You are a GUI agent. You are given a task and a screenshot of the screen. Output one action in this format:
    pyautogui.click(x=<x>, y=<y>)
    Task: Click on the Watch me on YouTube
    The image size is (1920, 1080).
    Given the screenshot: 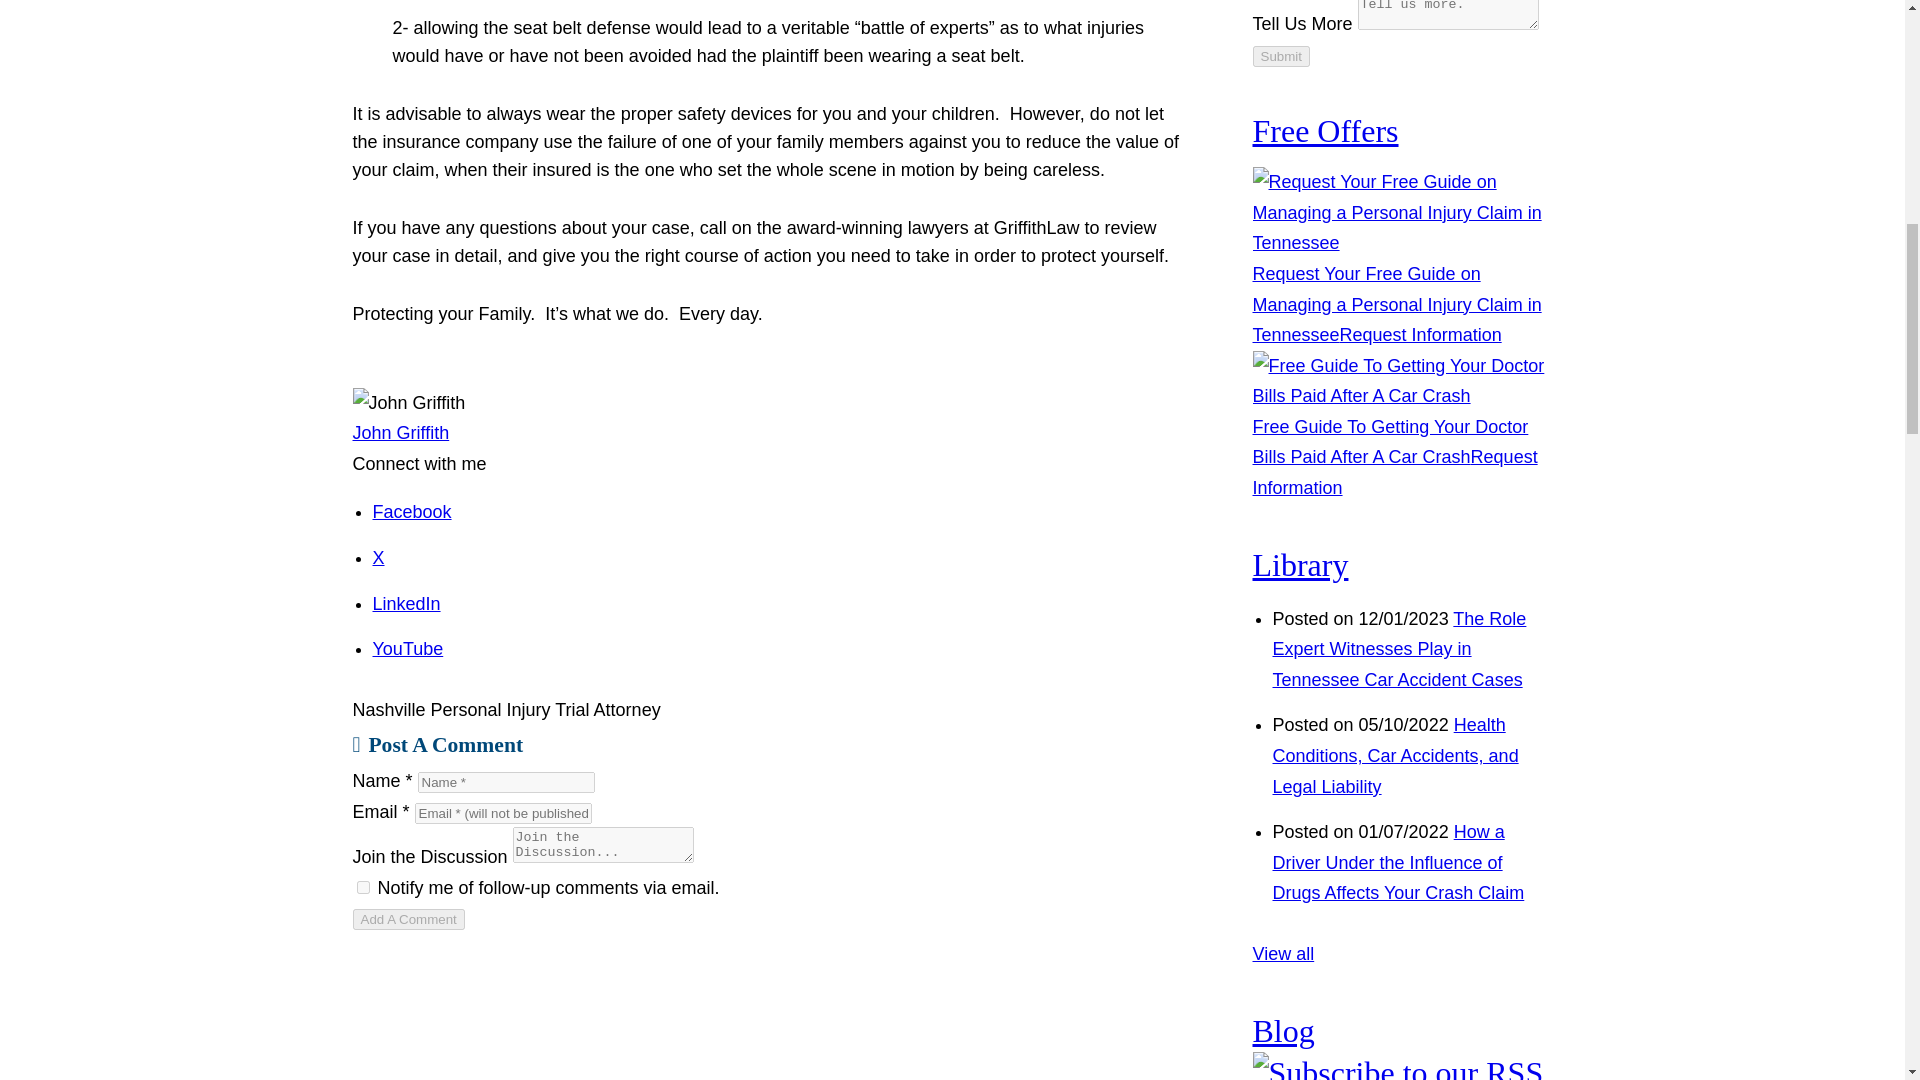 What is the action you would take?
    pyautogui.click(x=408, y=648)
    